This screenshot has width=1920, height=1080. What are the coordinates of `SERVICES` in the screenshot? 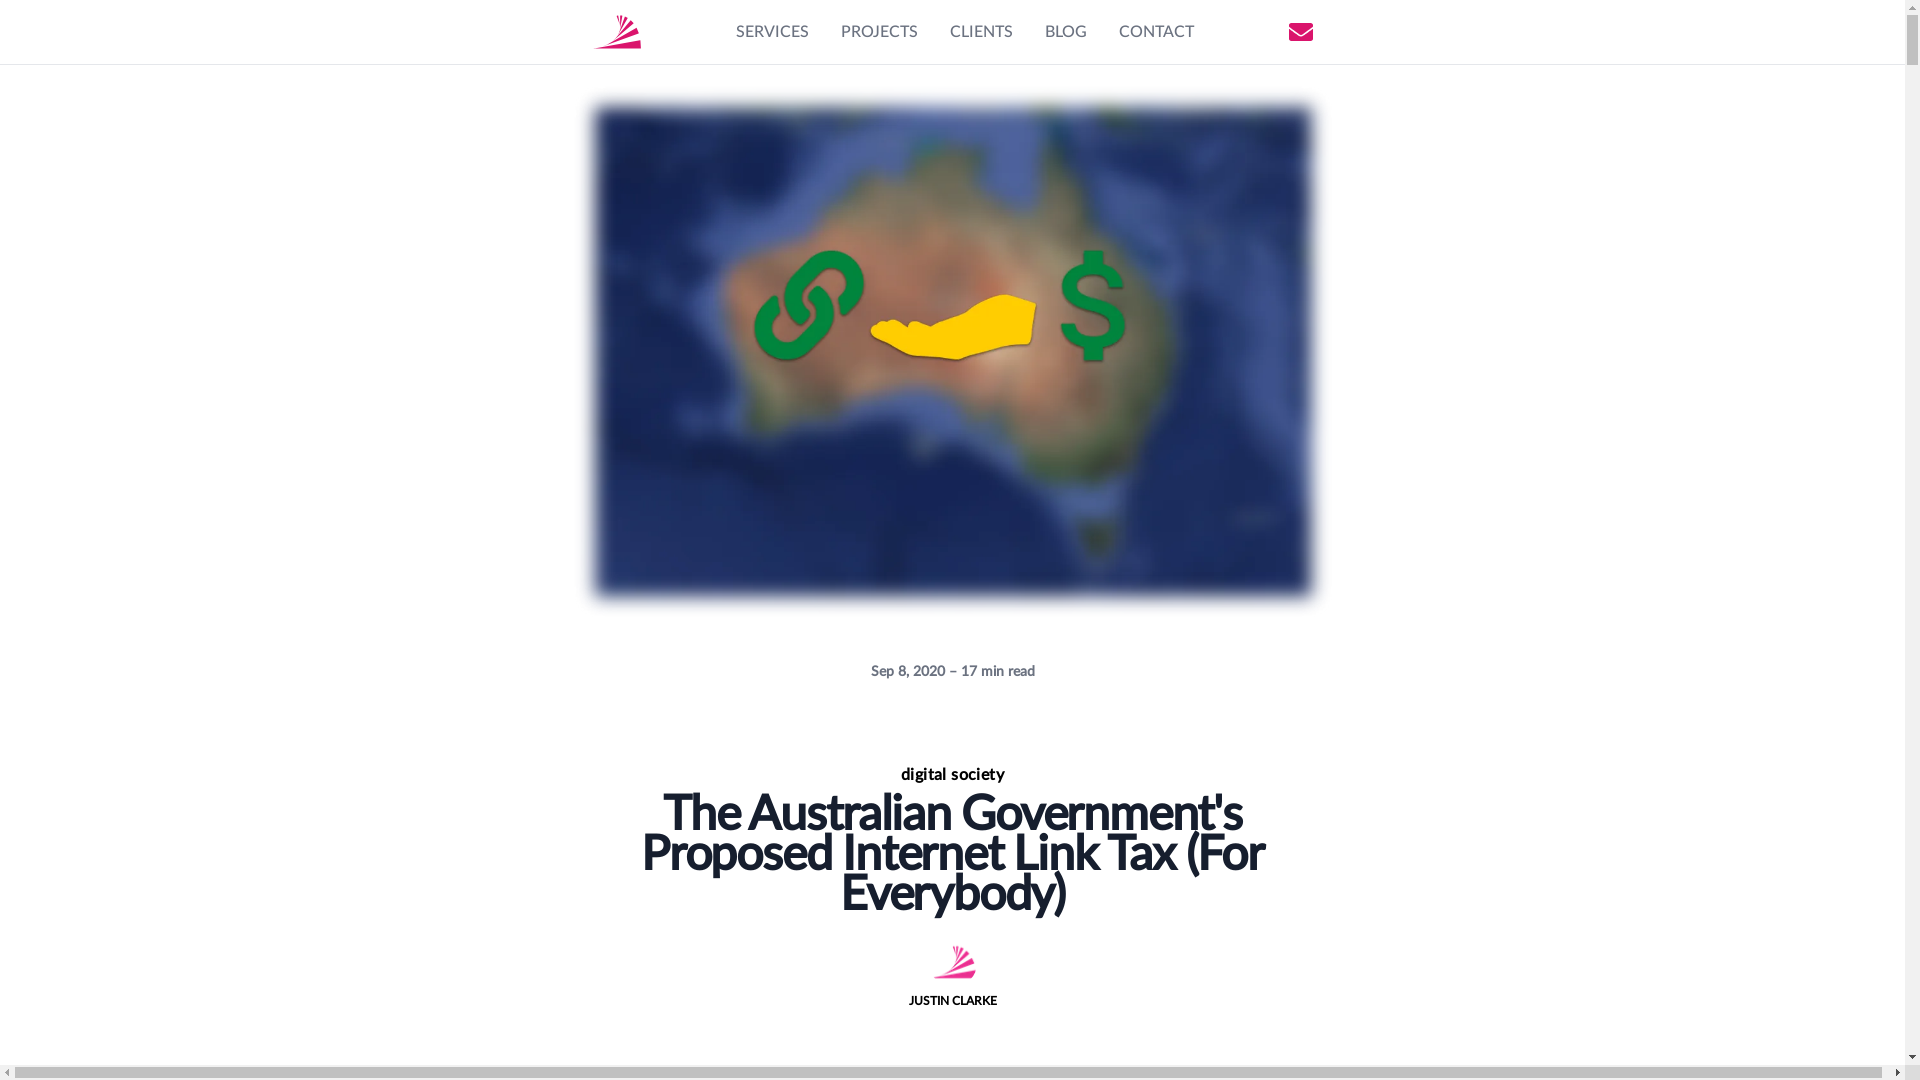 It's located at (772, 32).